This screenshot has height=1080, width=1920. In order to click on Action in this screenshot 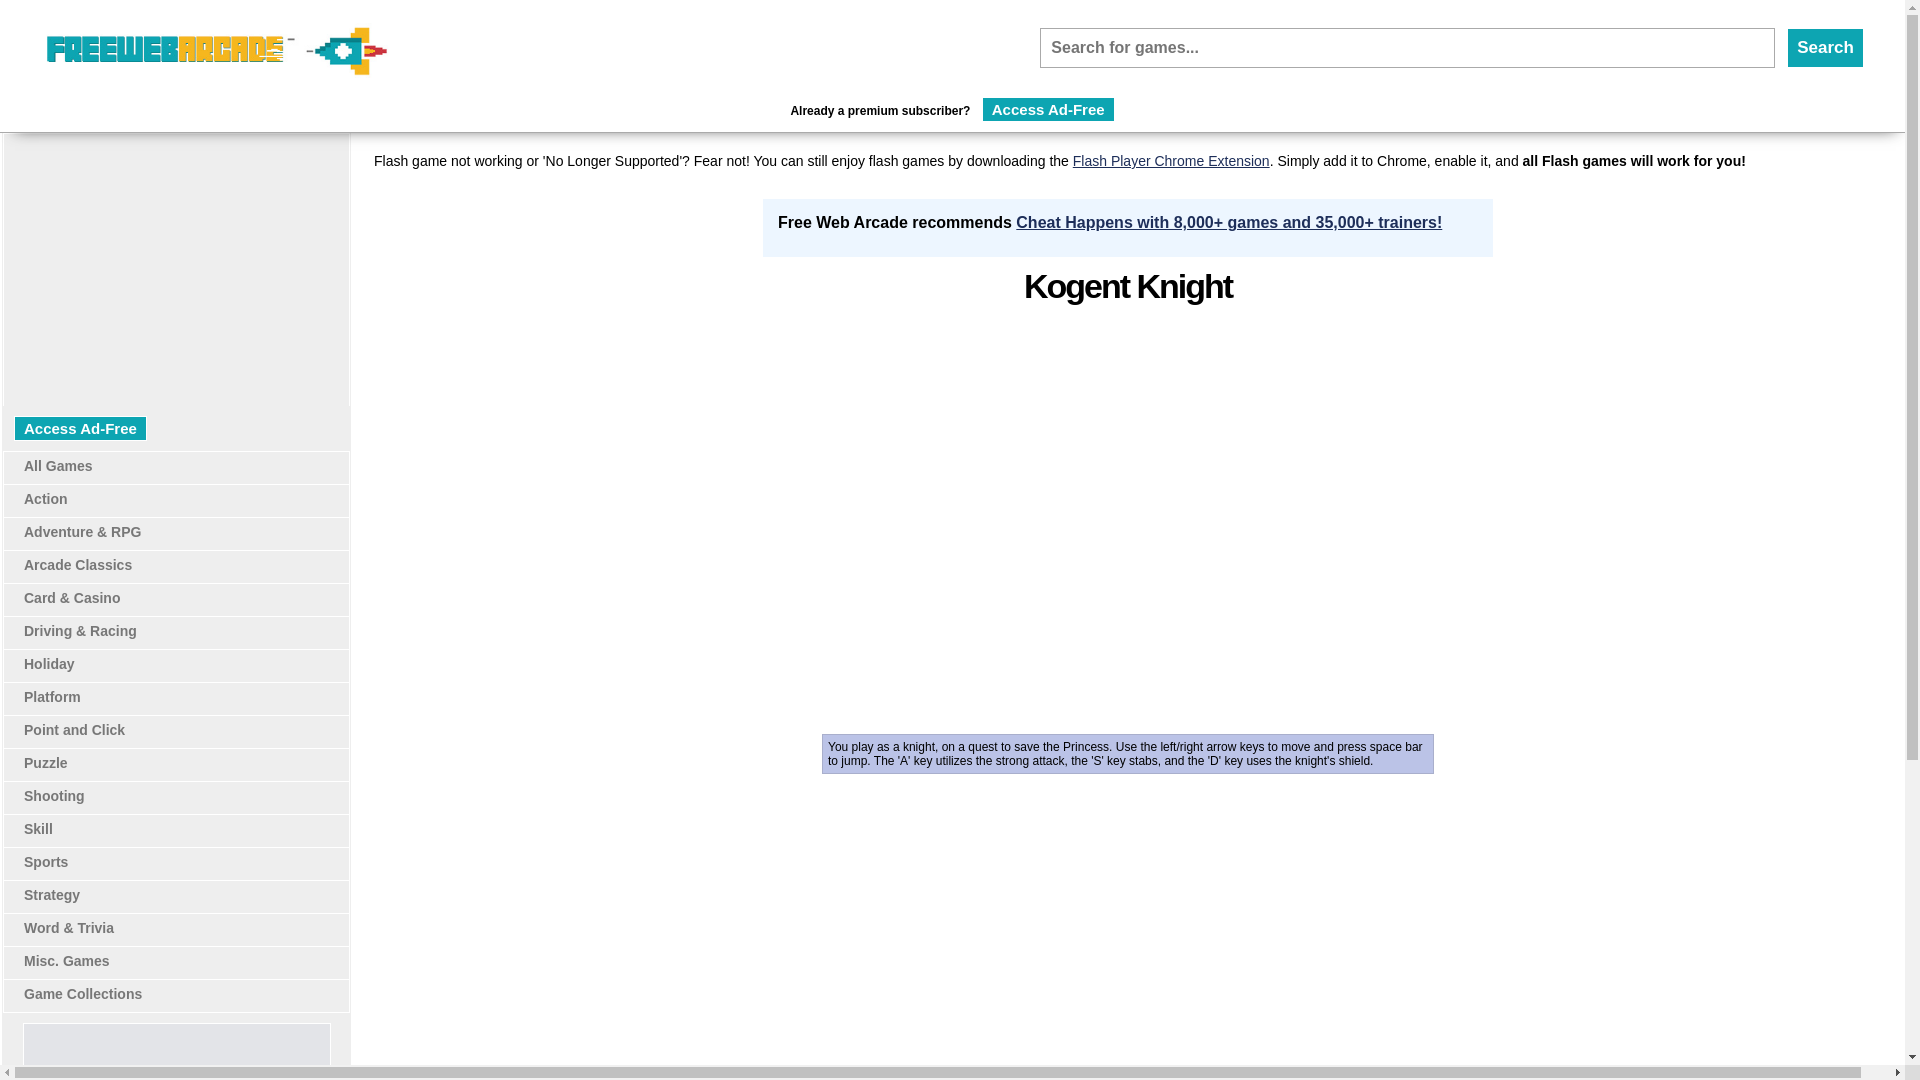, I will do `click(45, 498)`.